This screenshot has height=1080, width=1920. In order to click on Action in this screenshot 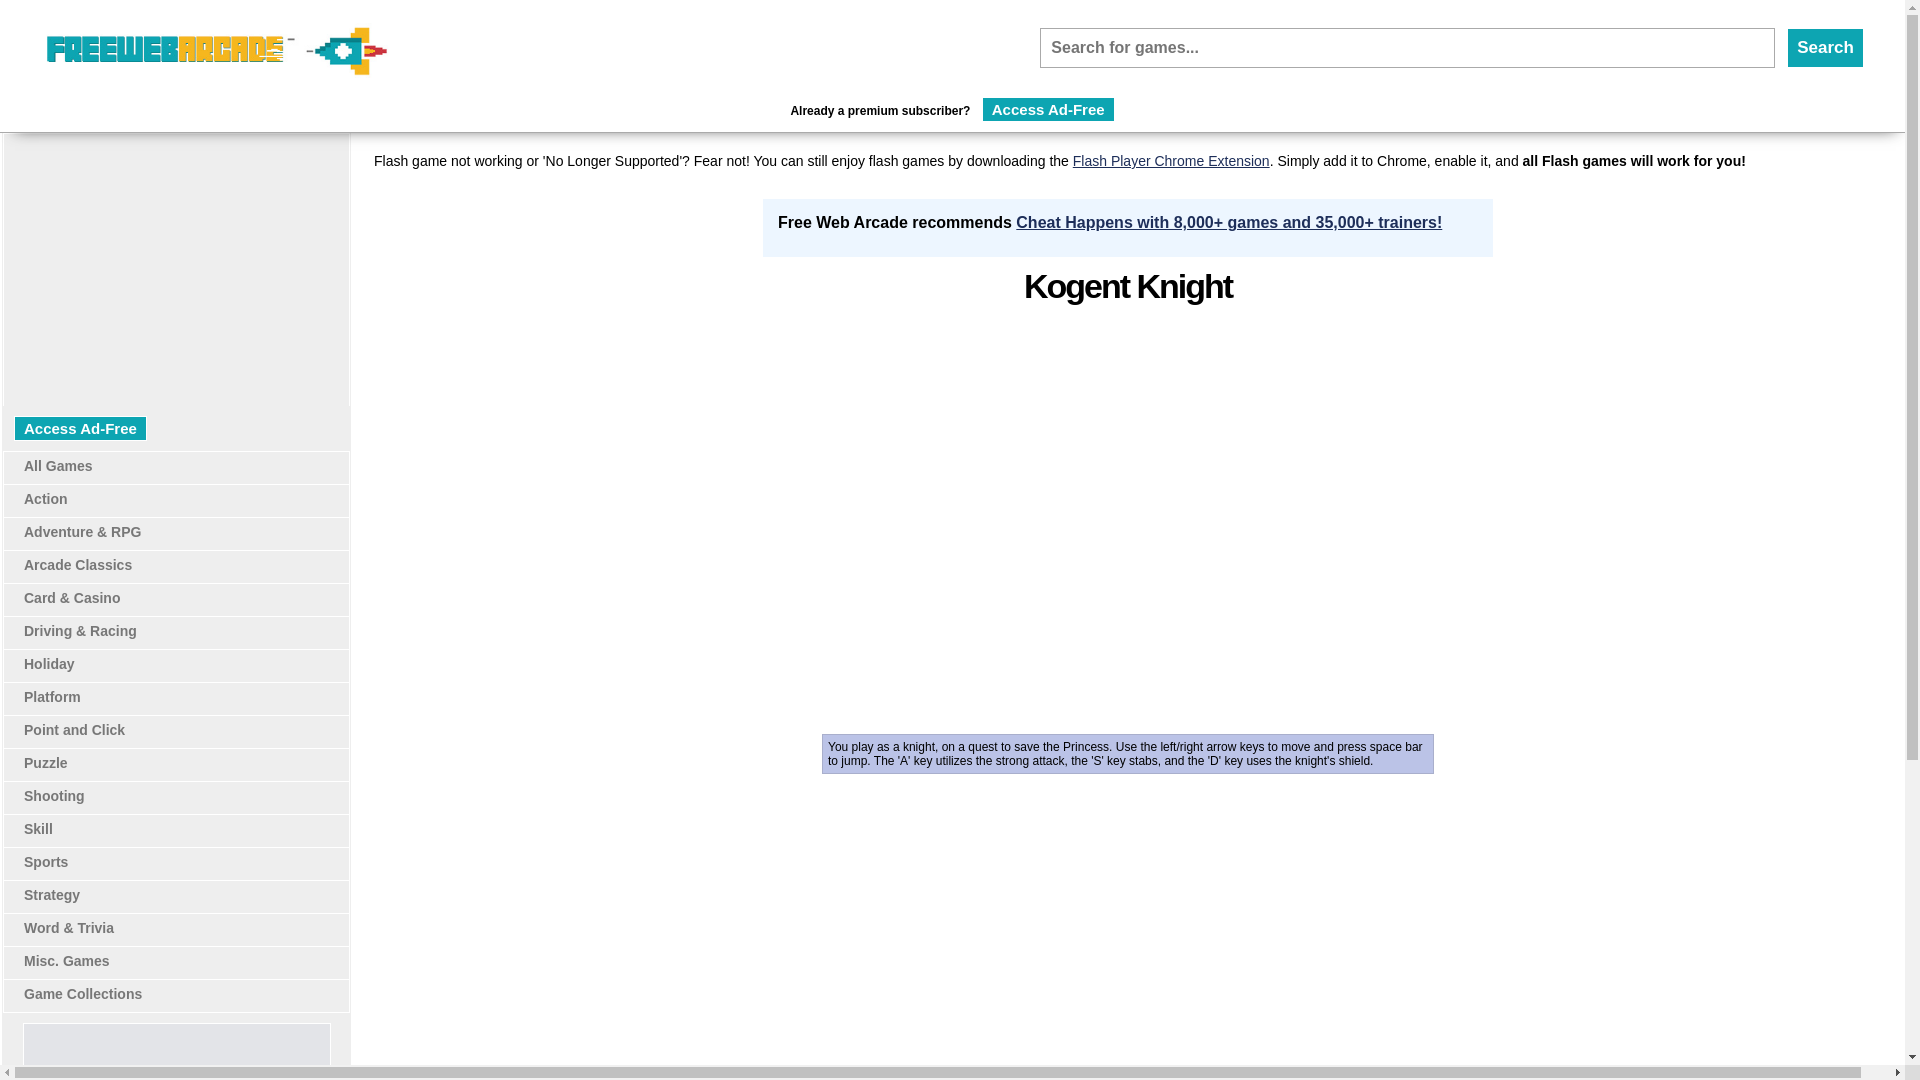, I will do `click(45, 498)`.